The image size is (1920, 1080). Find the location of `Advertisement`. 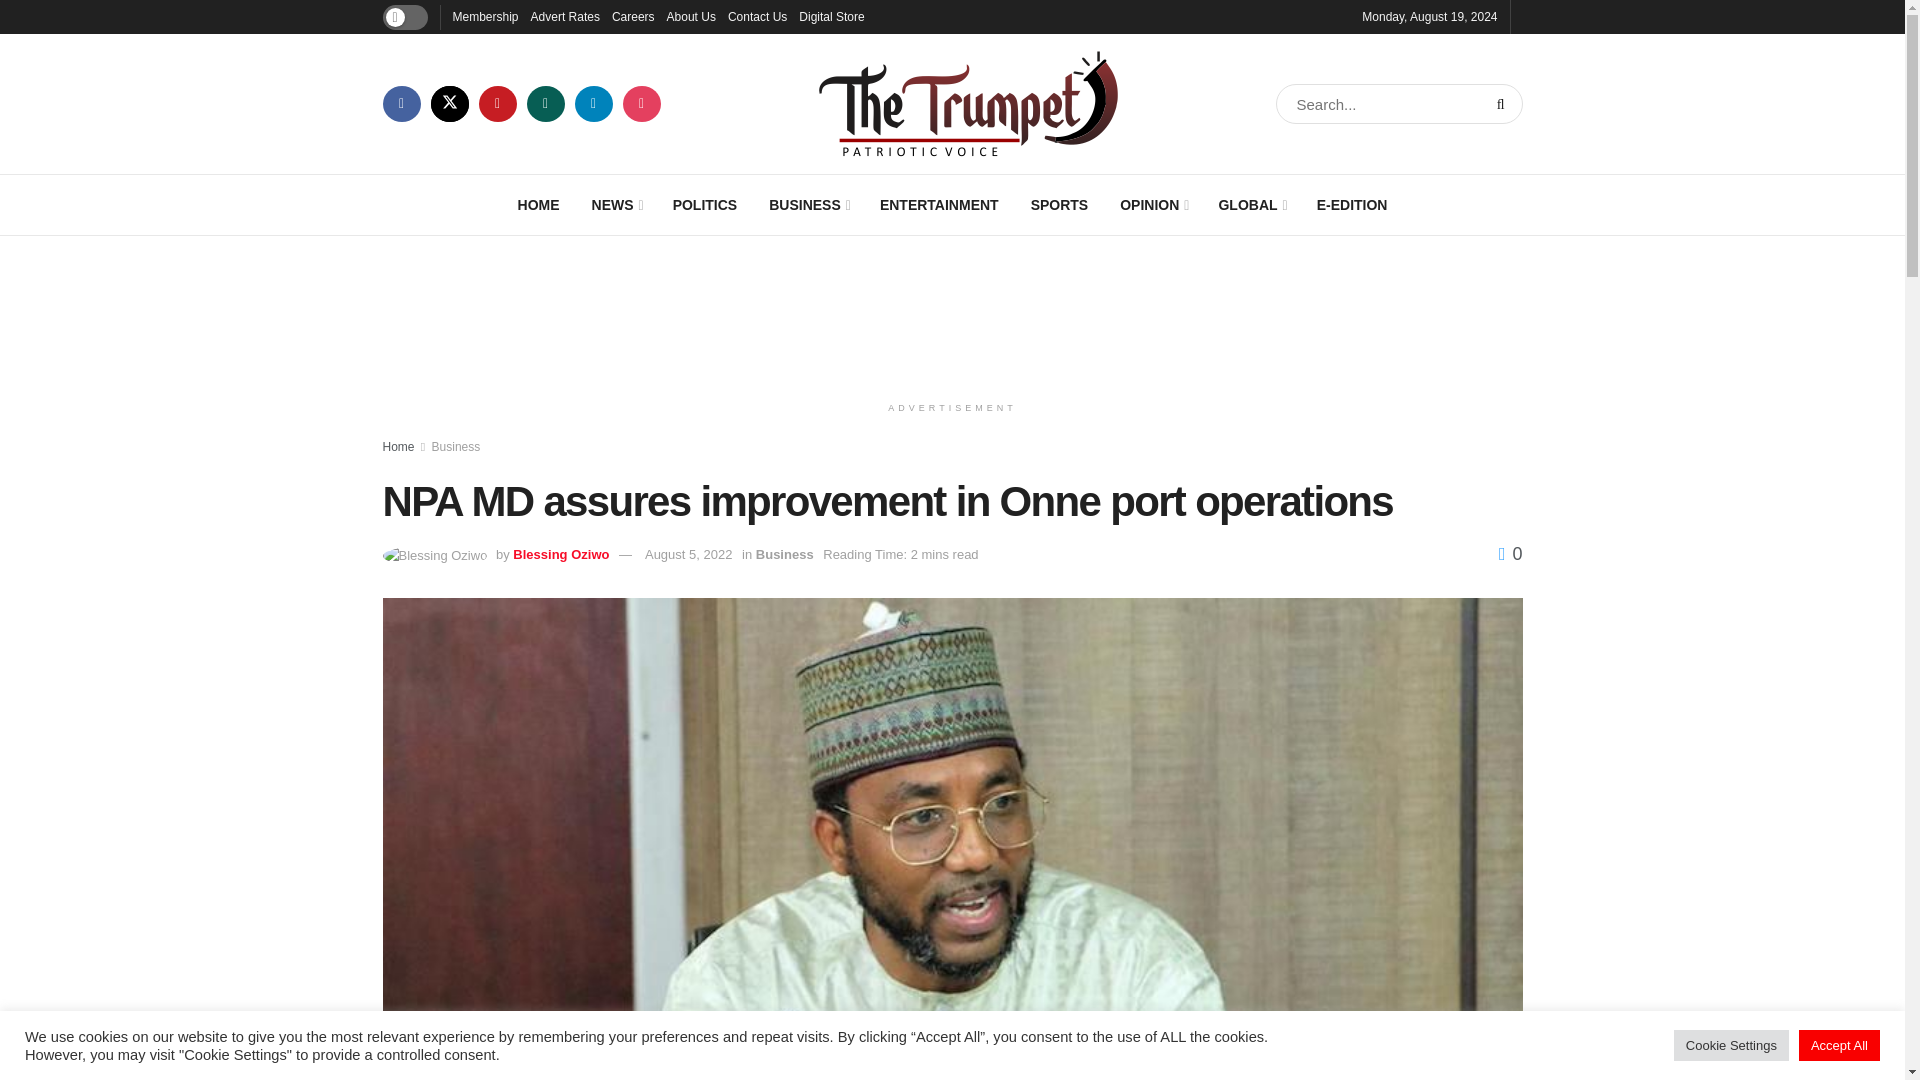

Advertisement is located at coordinates (953, 310).